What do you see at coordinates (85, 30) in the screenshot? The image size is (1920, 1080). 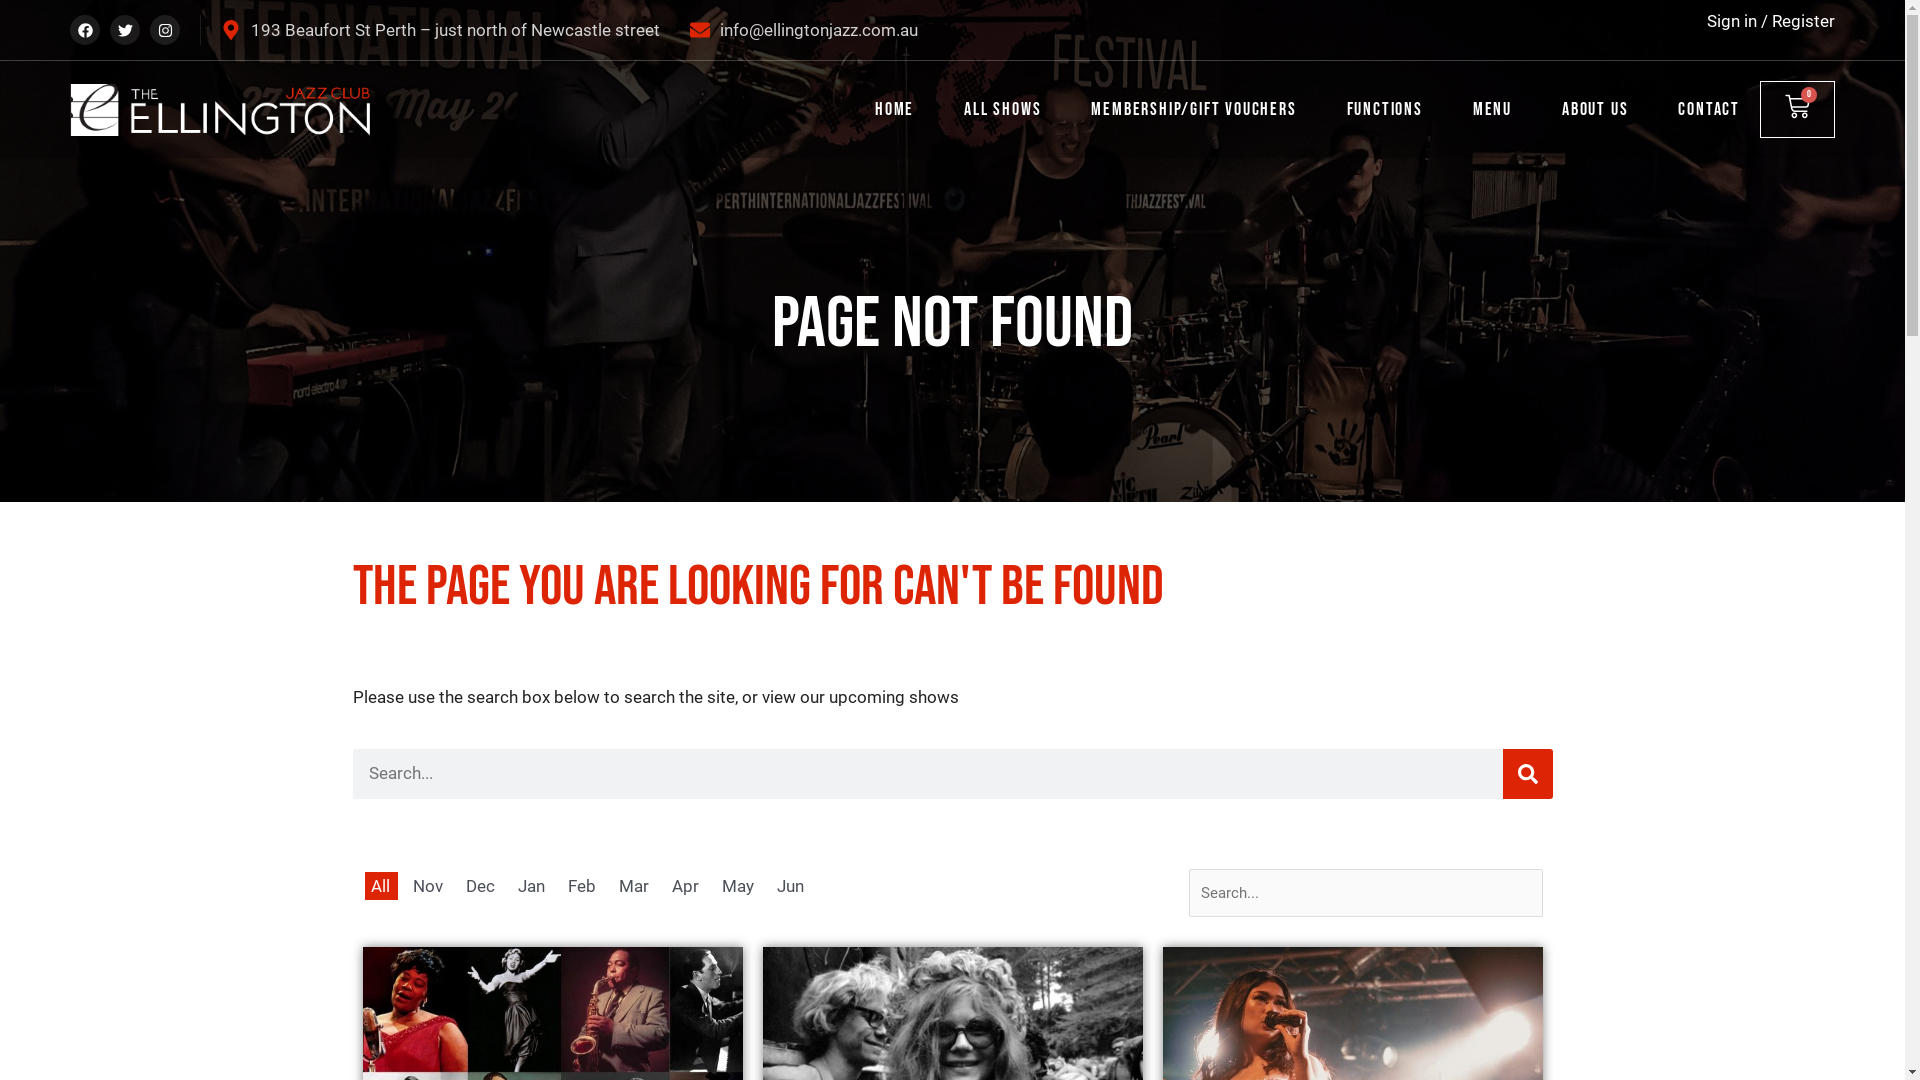 I see `Facebook` at bounding box center [85, 30].